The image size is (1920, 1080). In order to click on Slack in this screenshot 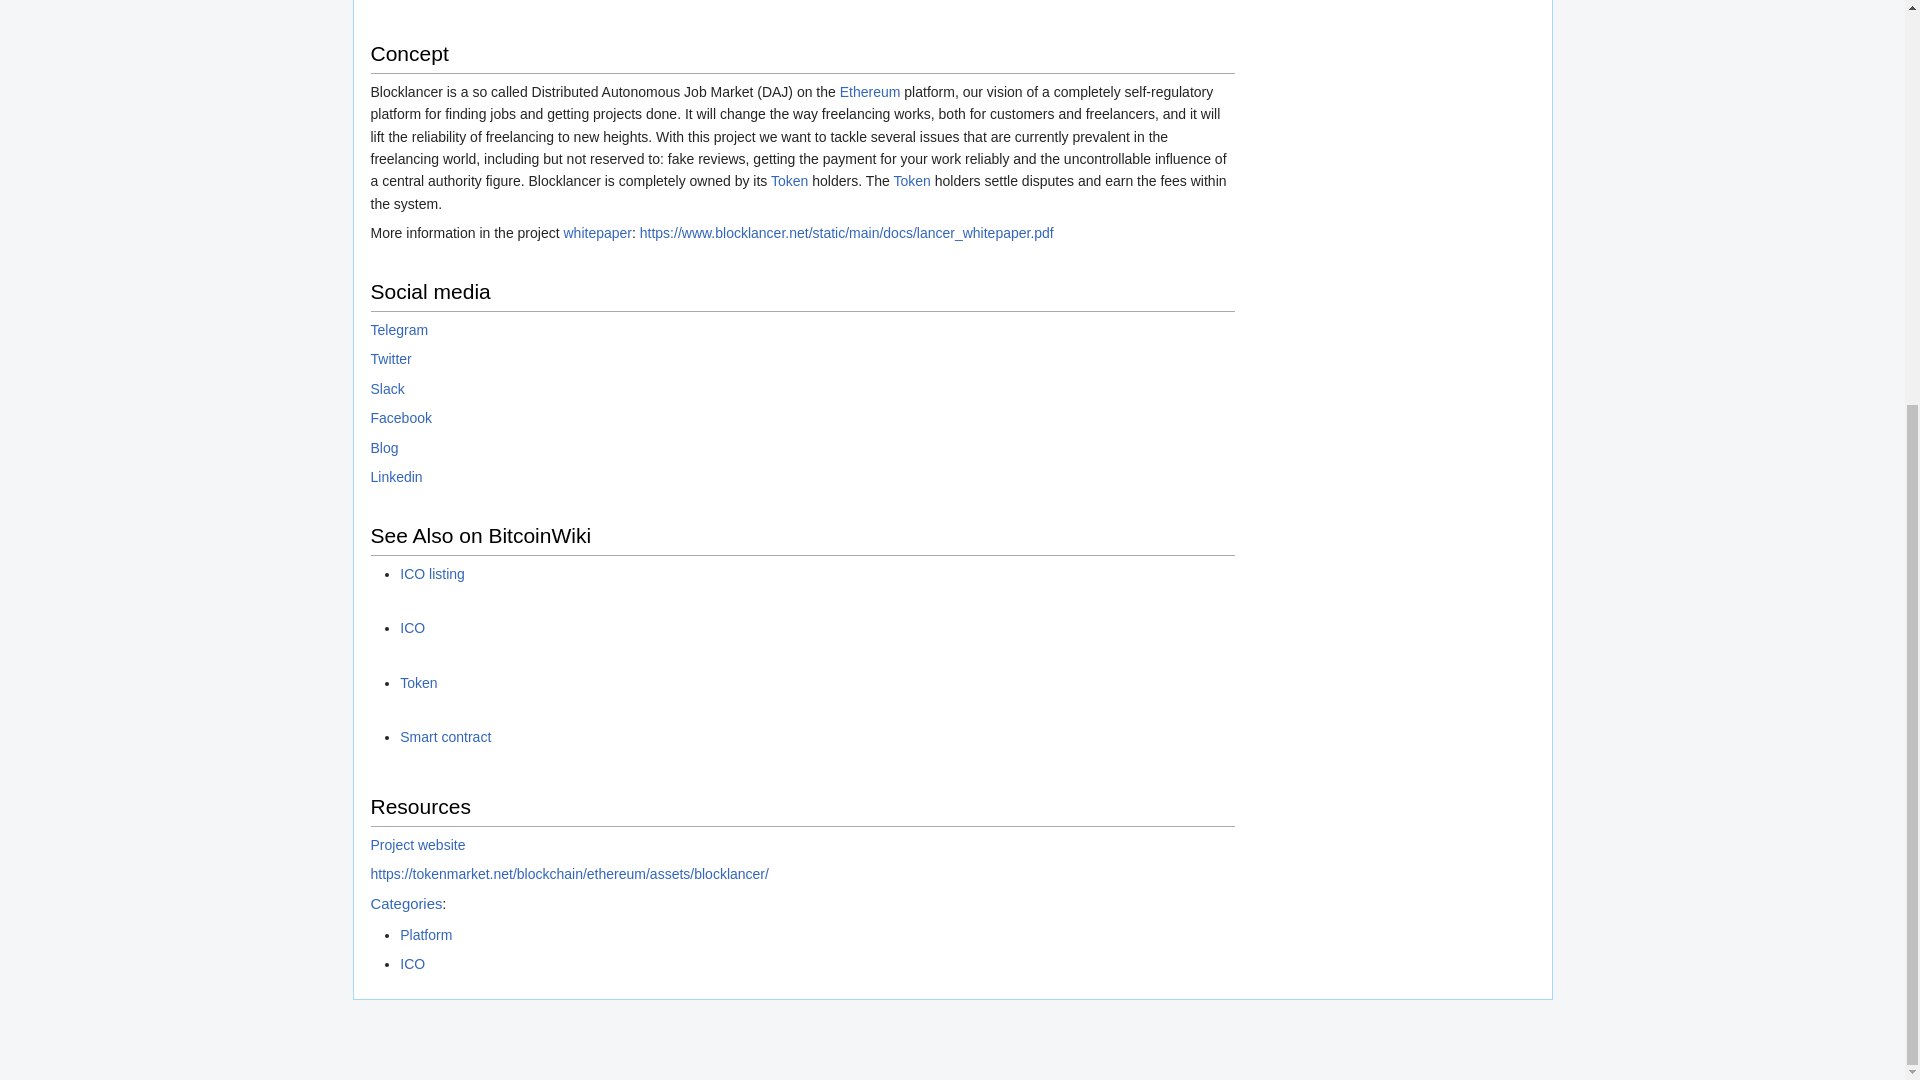, I will do `click(386, 389)`.